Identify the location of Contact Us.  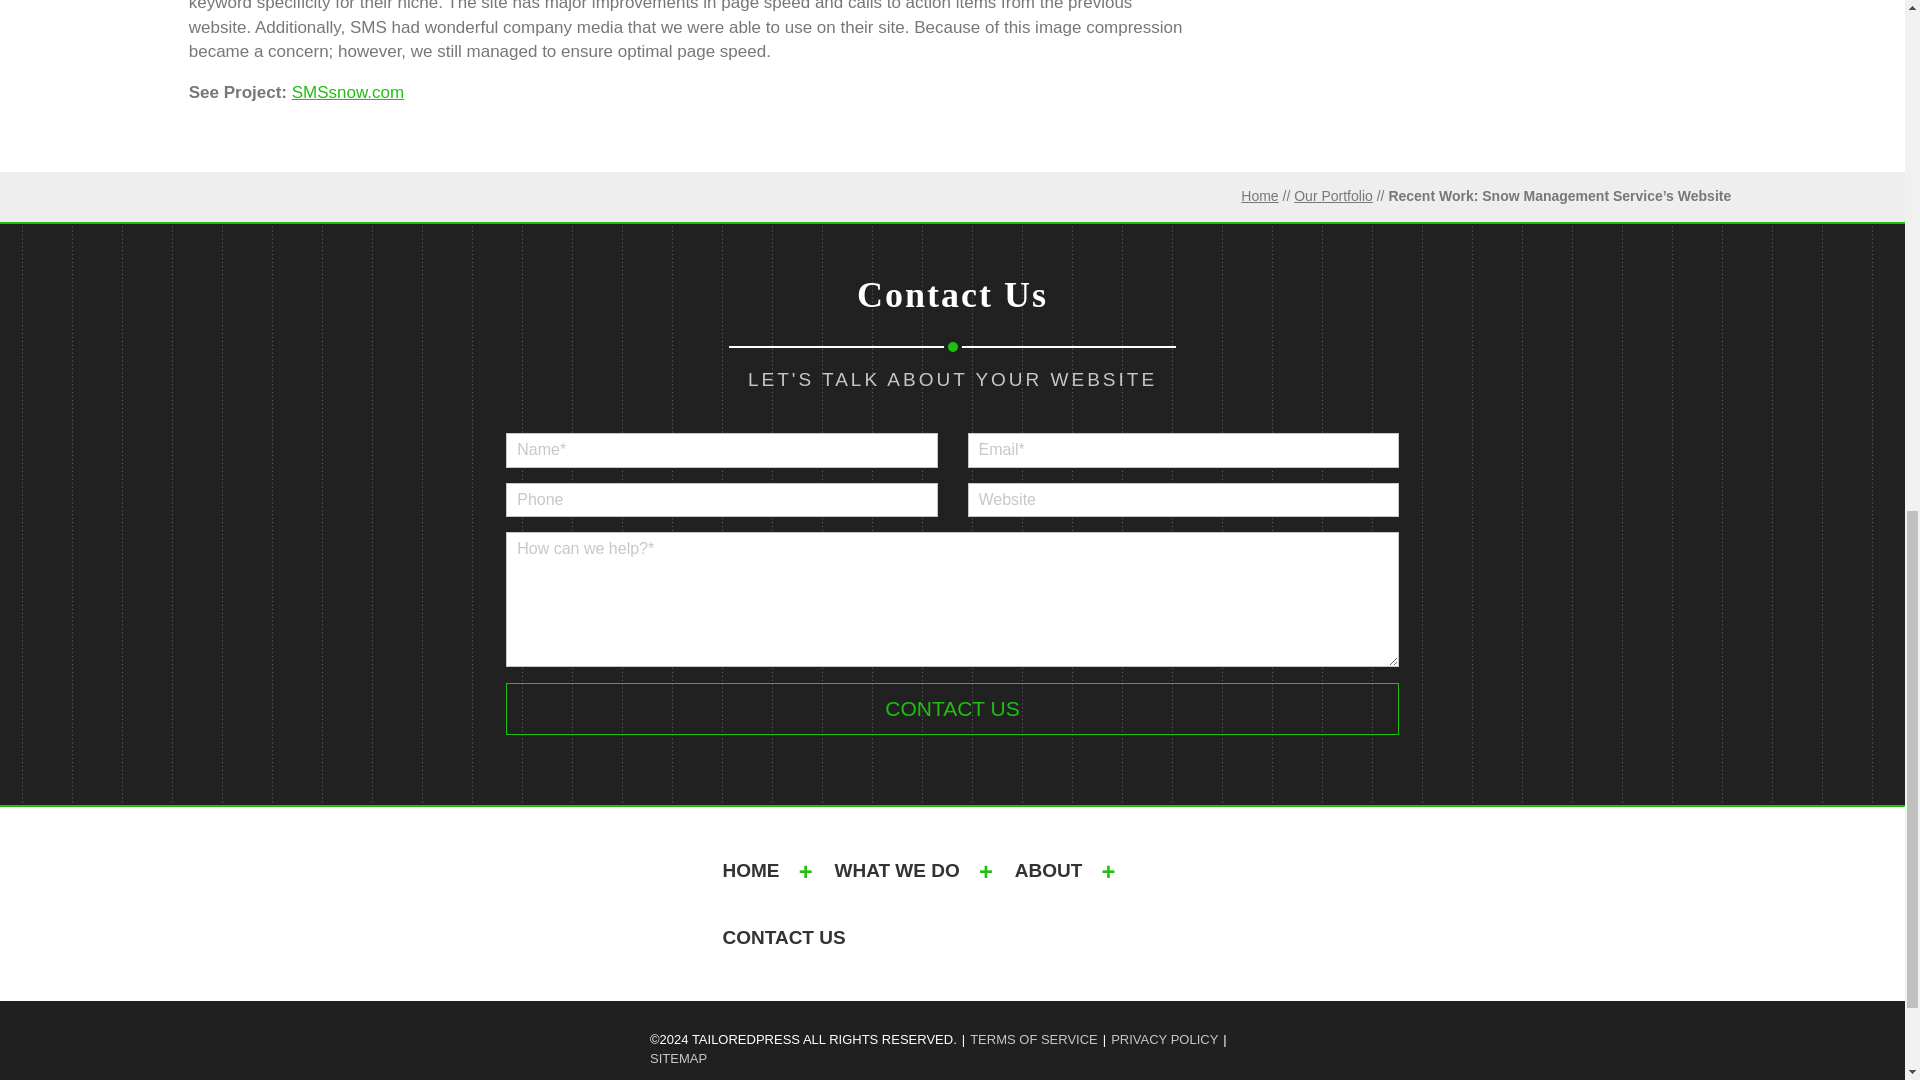
(952, 708).